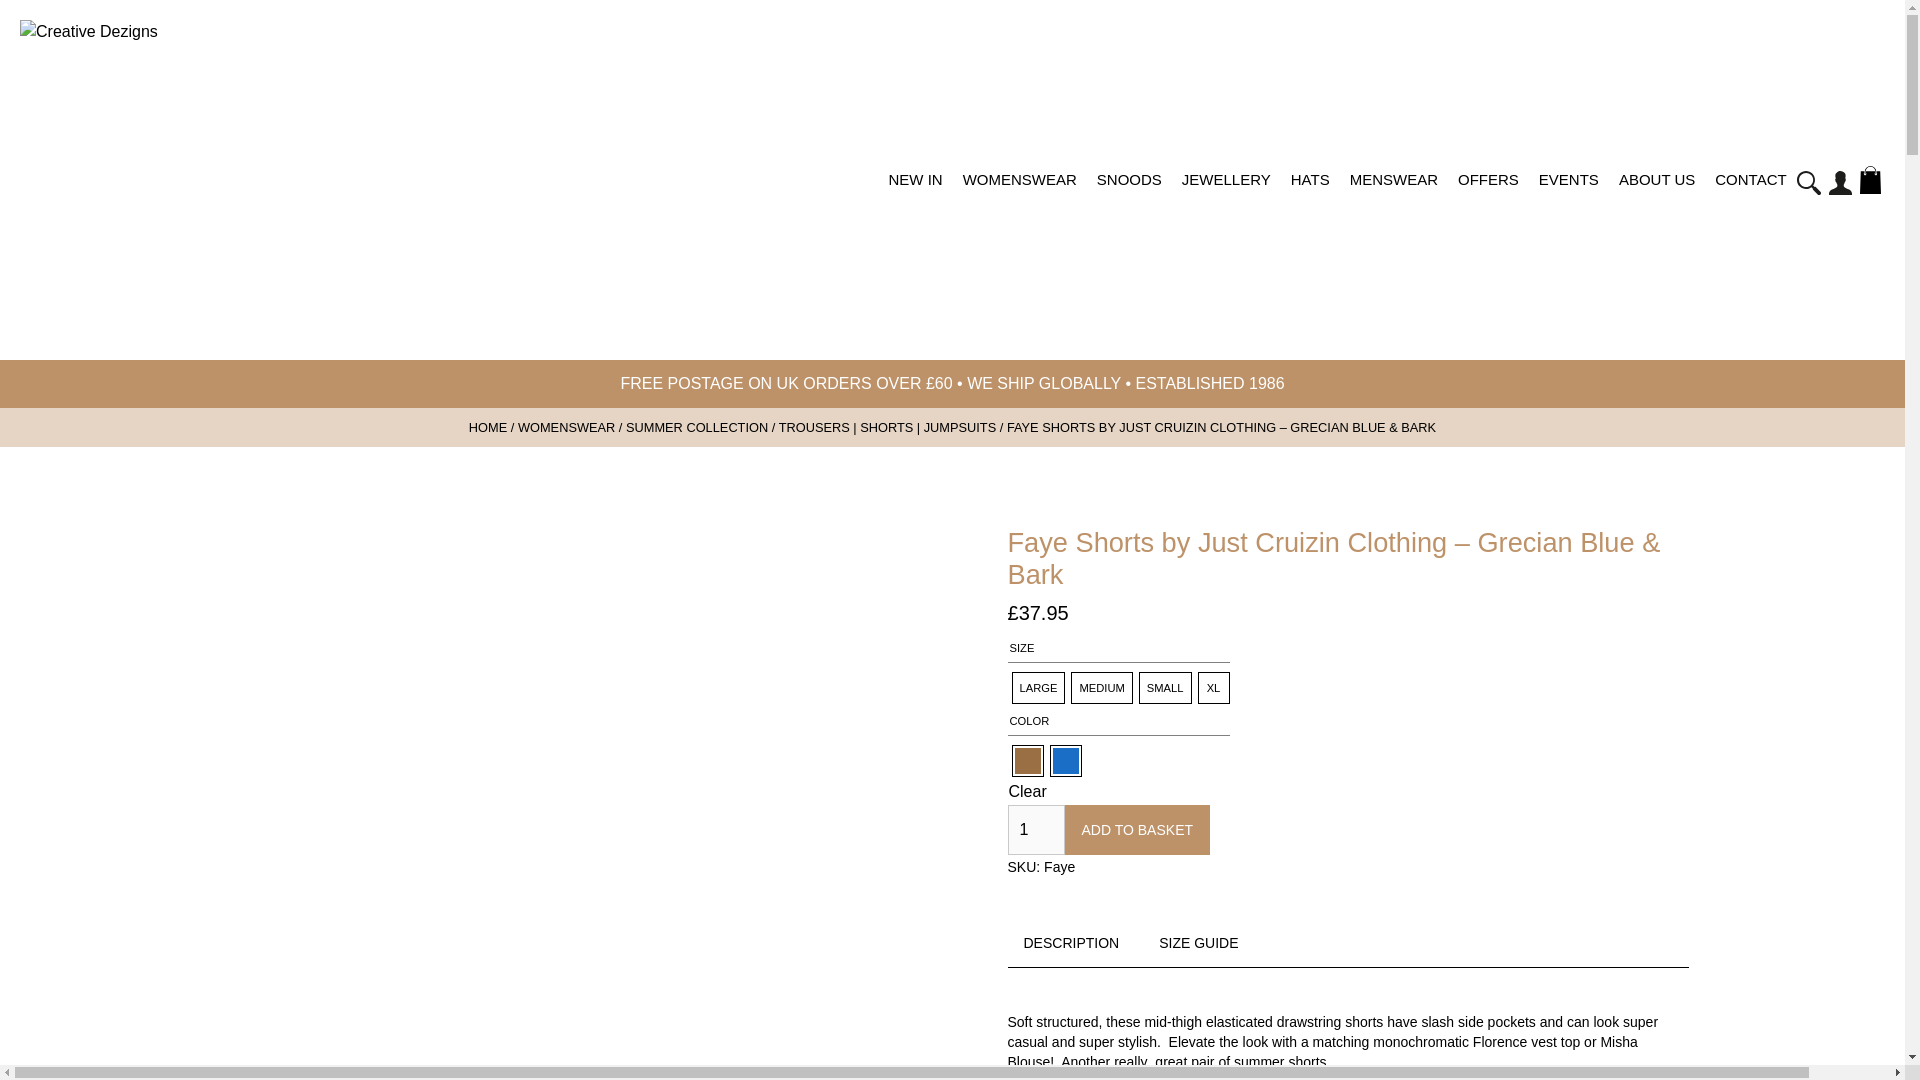  I want to click on JEWELLERY, so click(1226, 198).